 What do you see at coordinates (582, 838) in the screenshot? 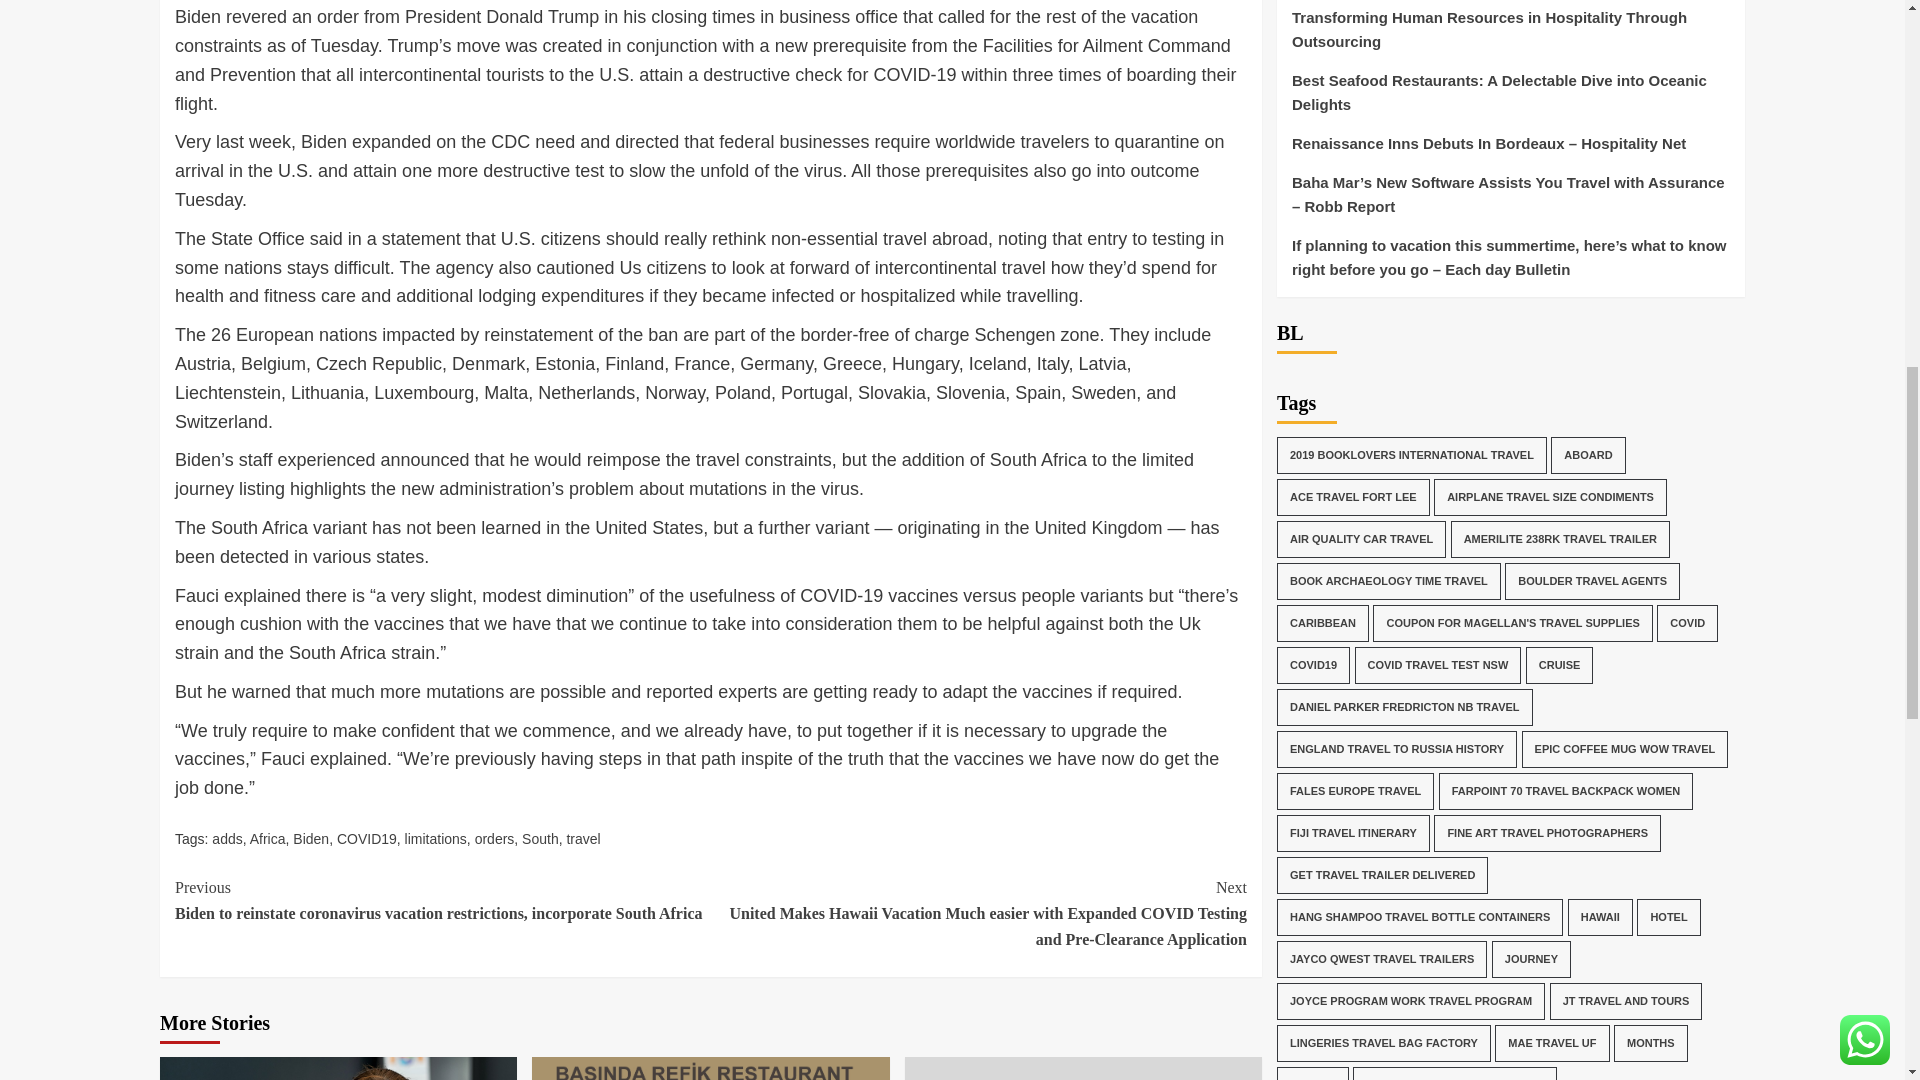
I see `travel` at bounding box center [582, 838].